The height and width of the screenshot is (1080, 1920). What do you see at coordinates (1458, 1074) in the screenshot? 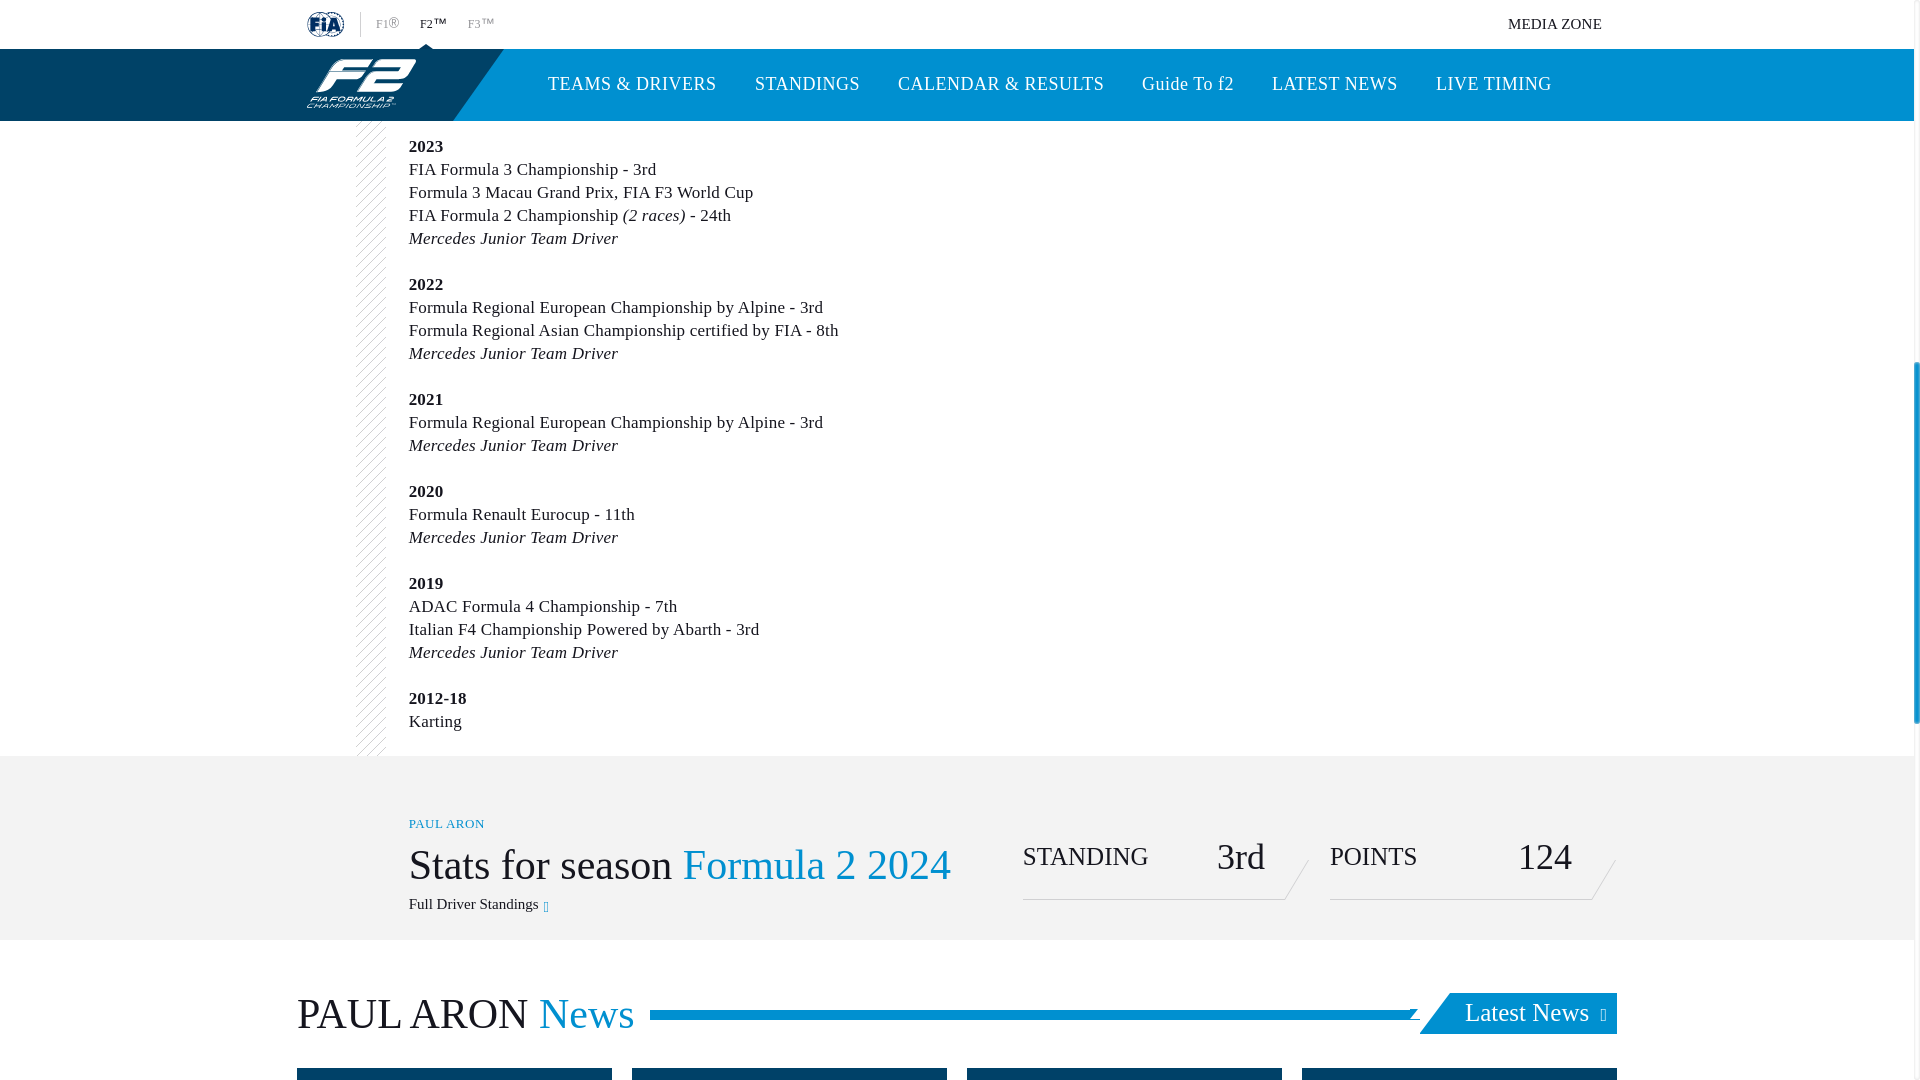
I see `Latest News` at bounding box center [1458, 1074].